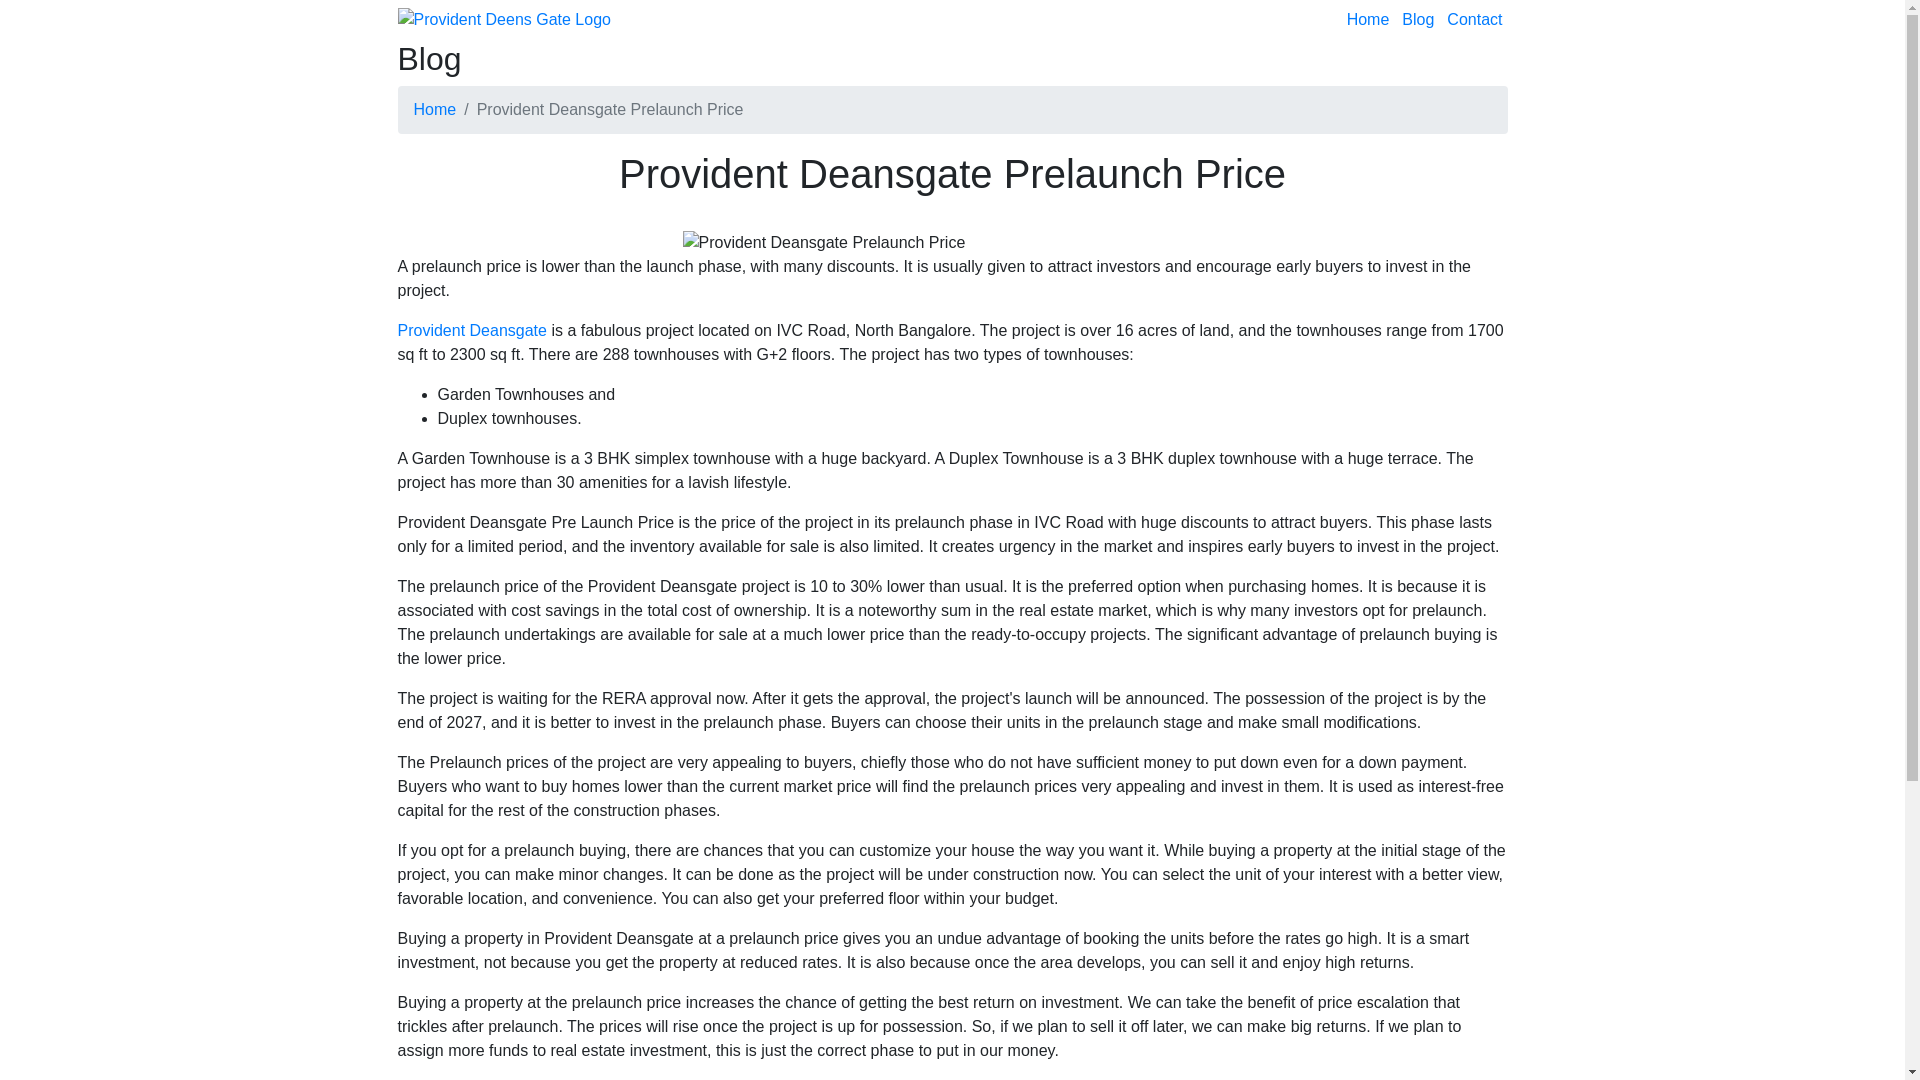 The image size is (1920, 1080). I want to click on Contact, so click(1472, 20).